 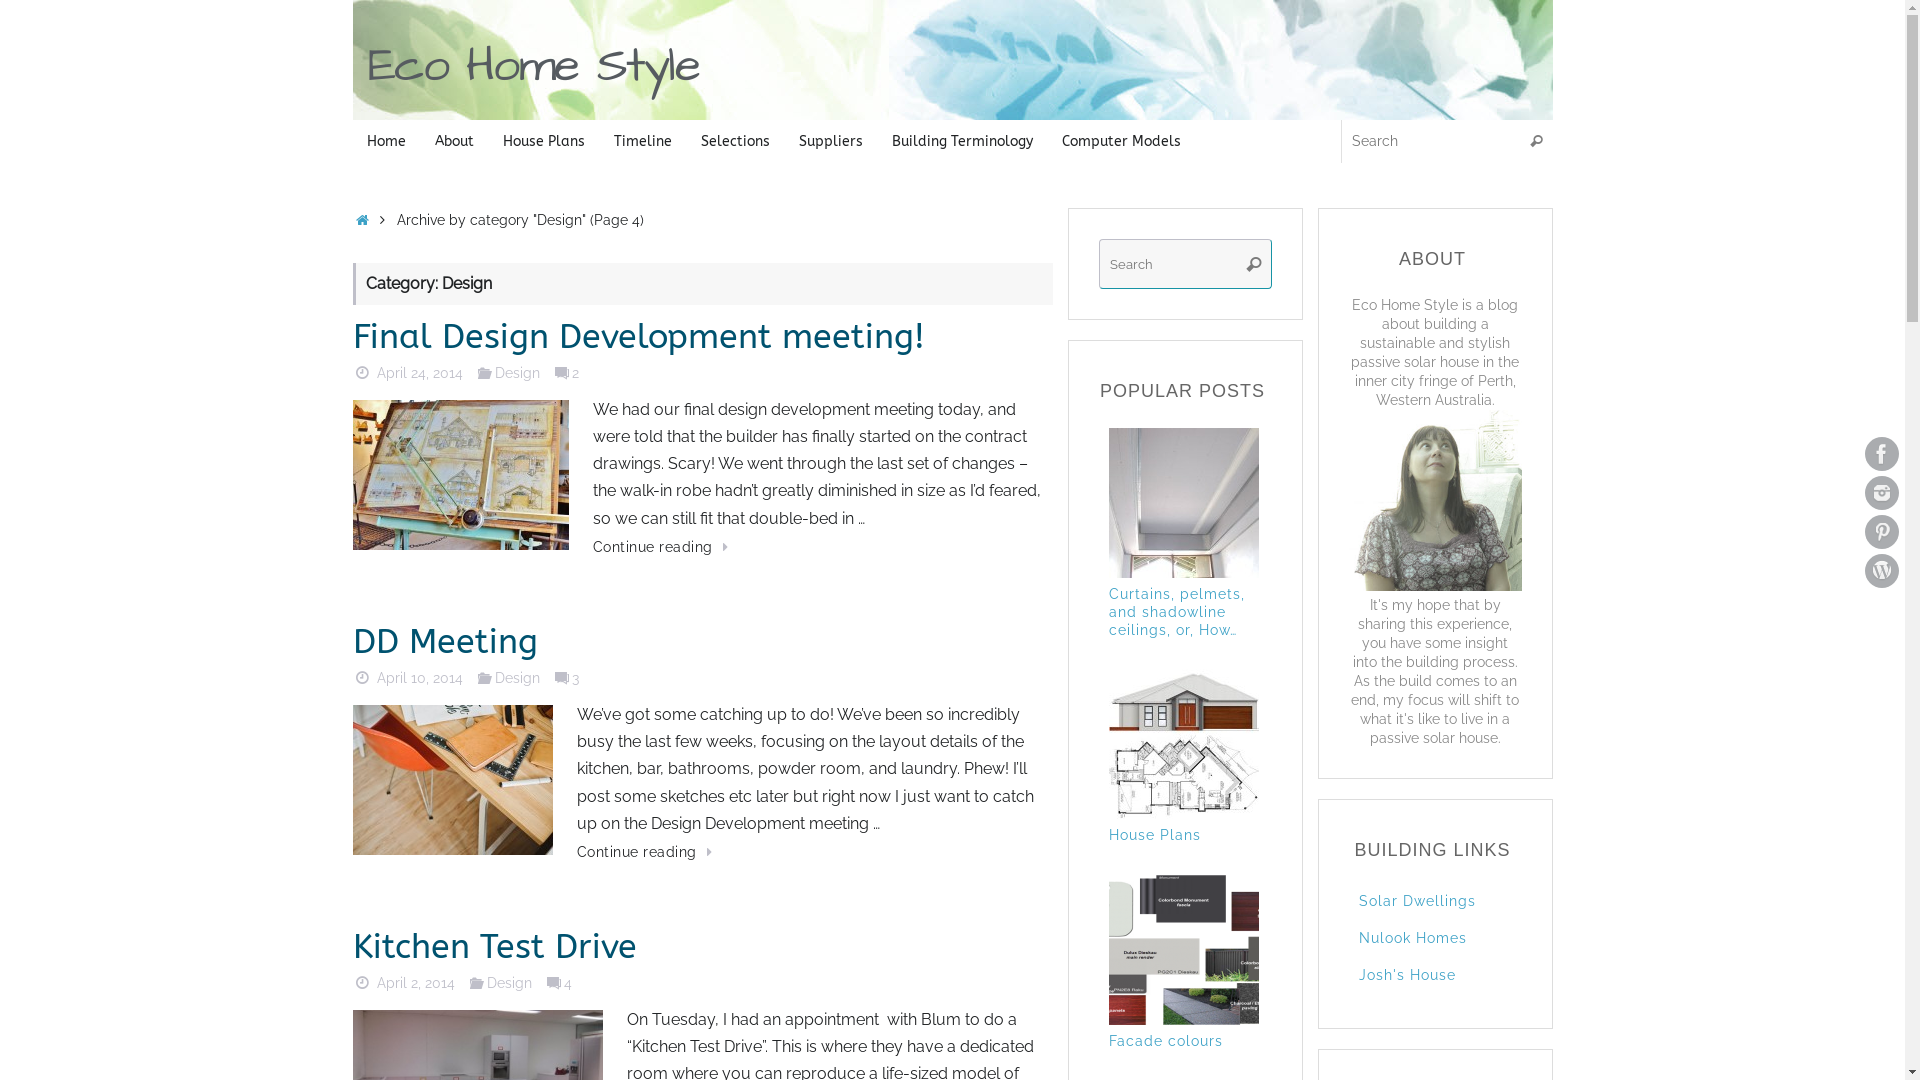 I want to click on Selections, so click(x=735, y=142).